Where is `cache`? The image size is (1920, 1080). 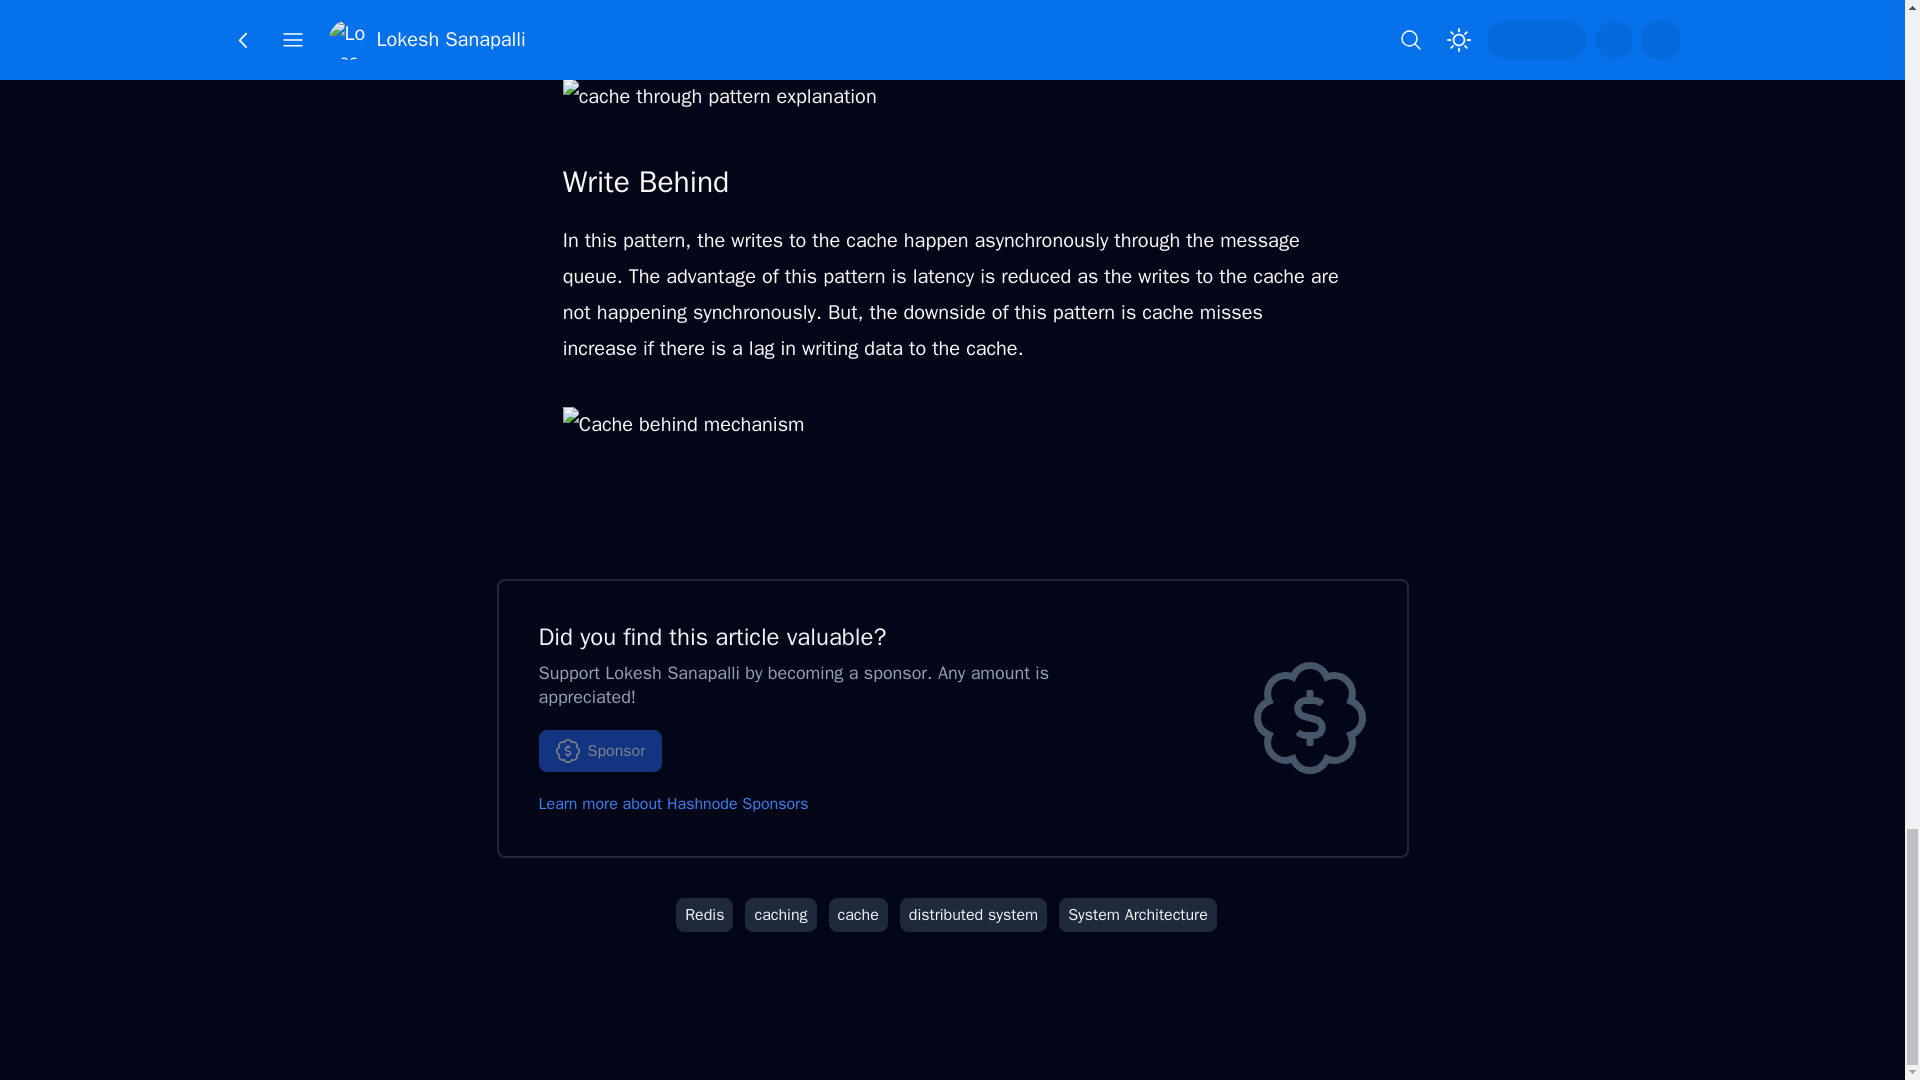 cache is located at coordinates (858, 914).